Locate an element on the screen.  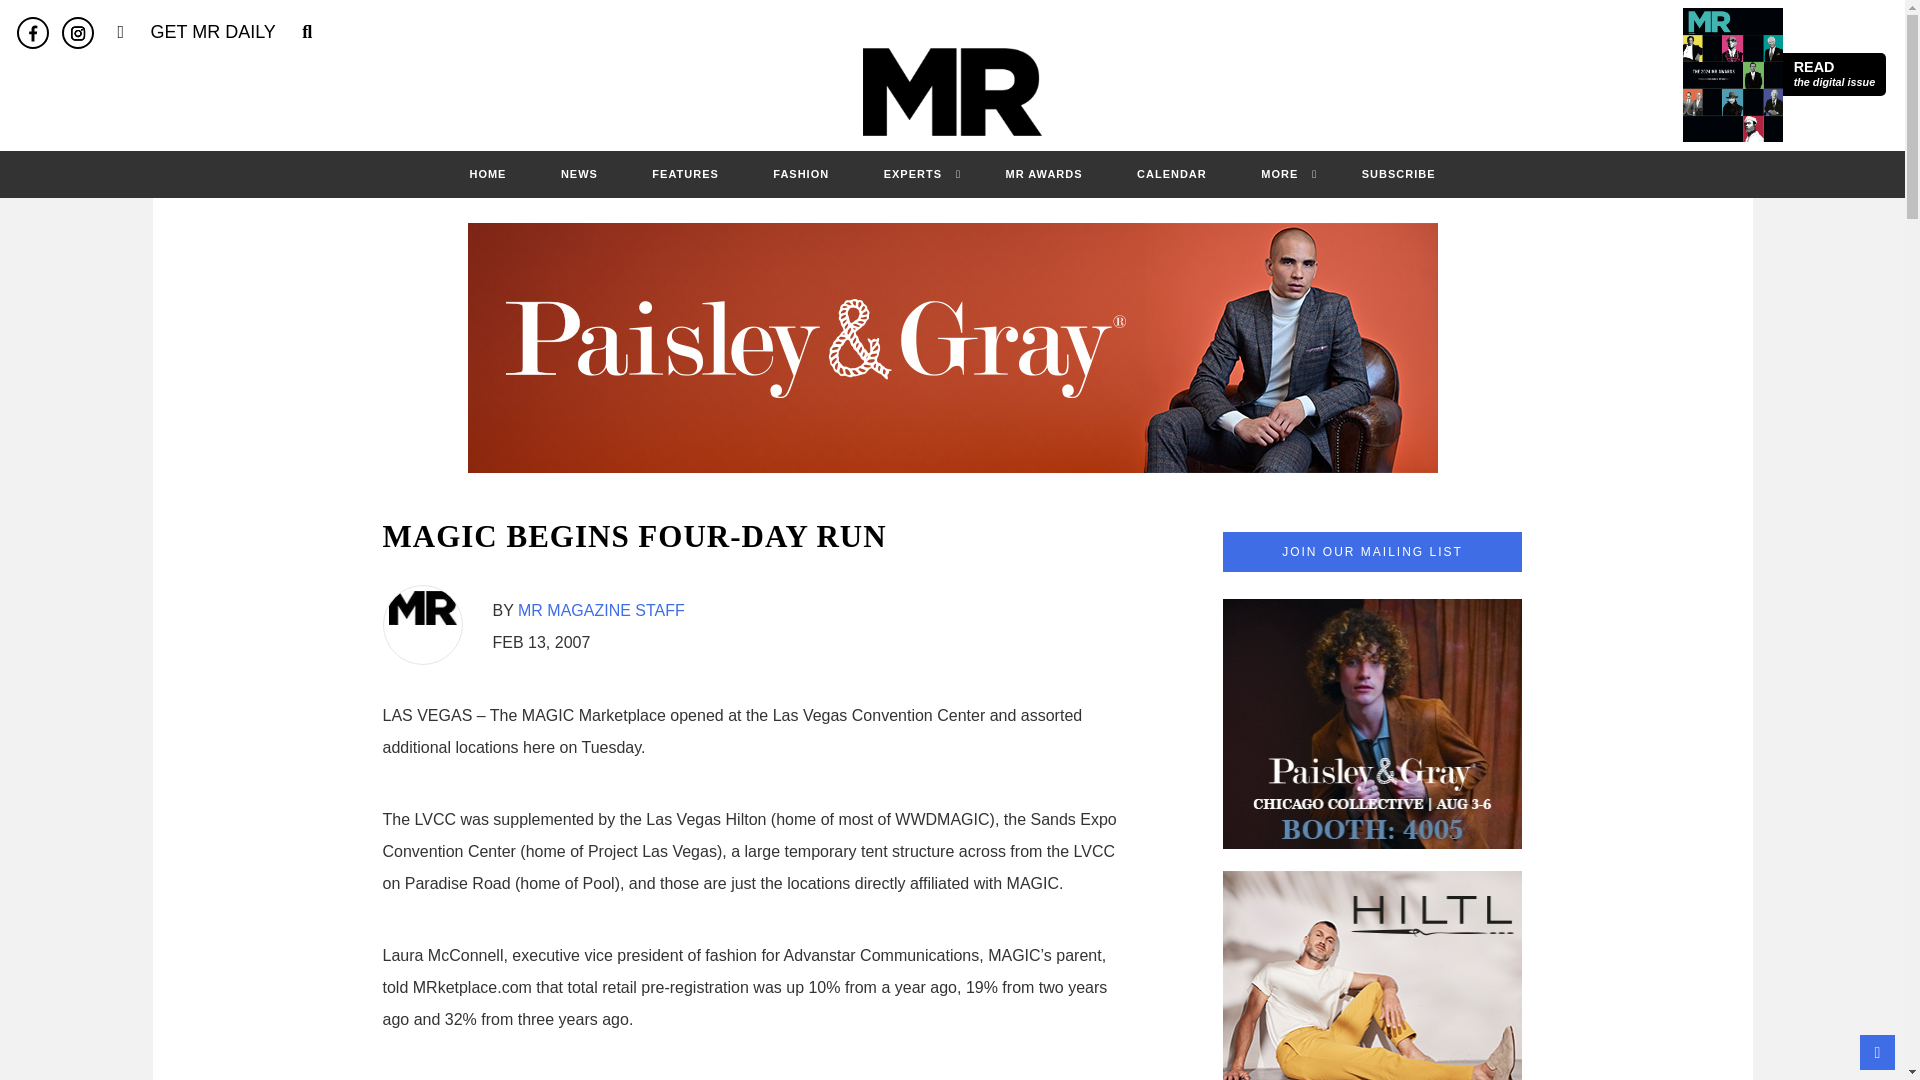
NEWS is located at coordinates (580, 174).